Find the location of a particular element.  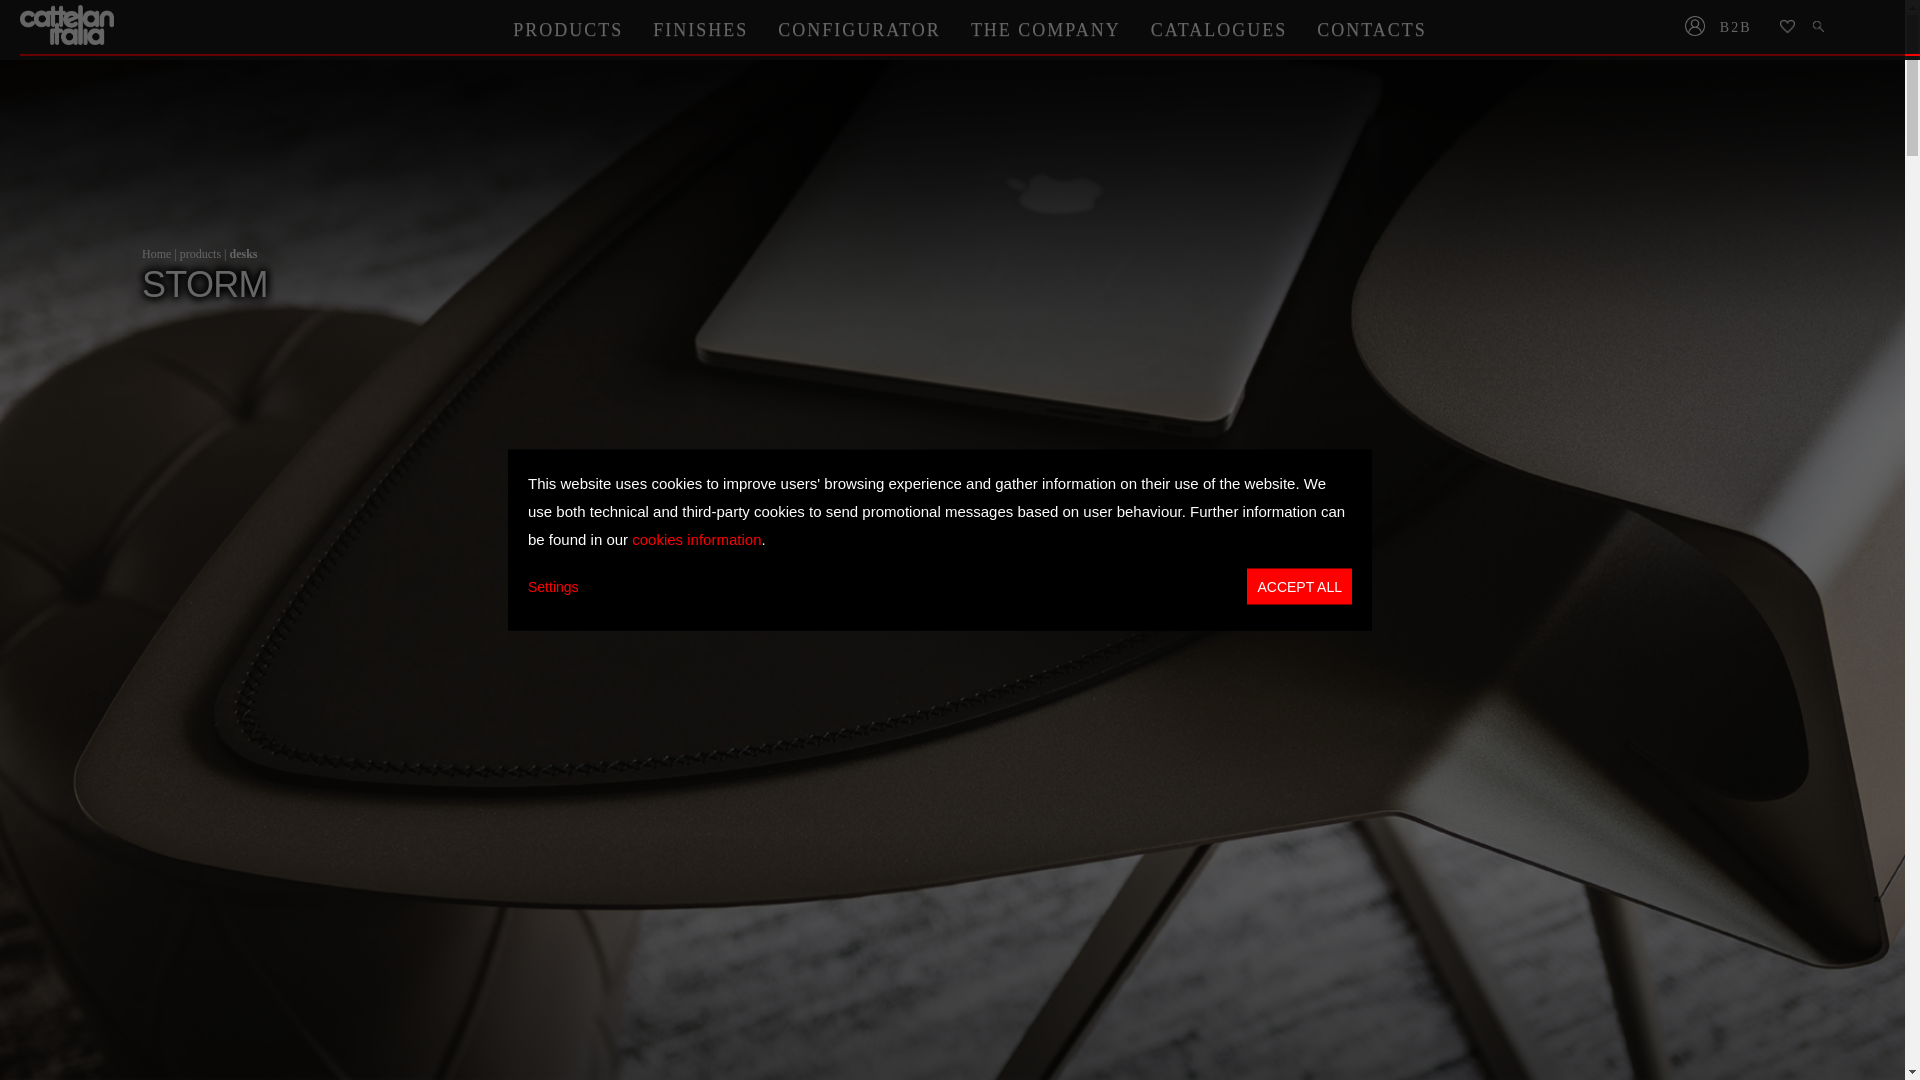

DESKS is located at coordinates (242, 254).